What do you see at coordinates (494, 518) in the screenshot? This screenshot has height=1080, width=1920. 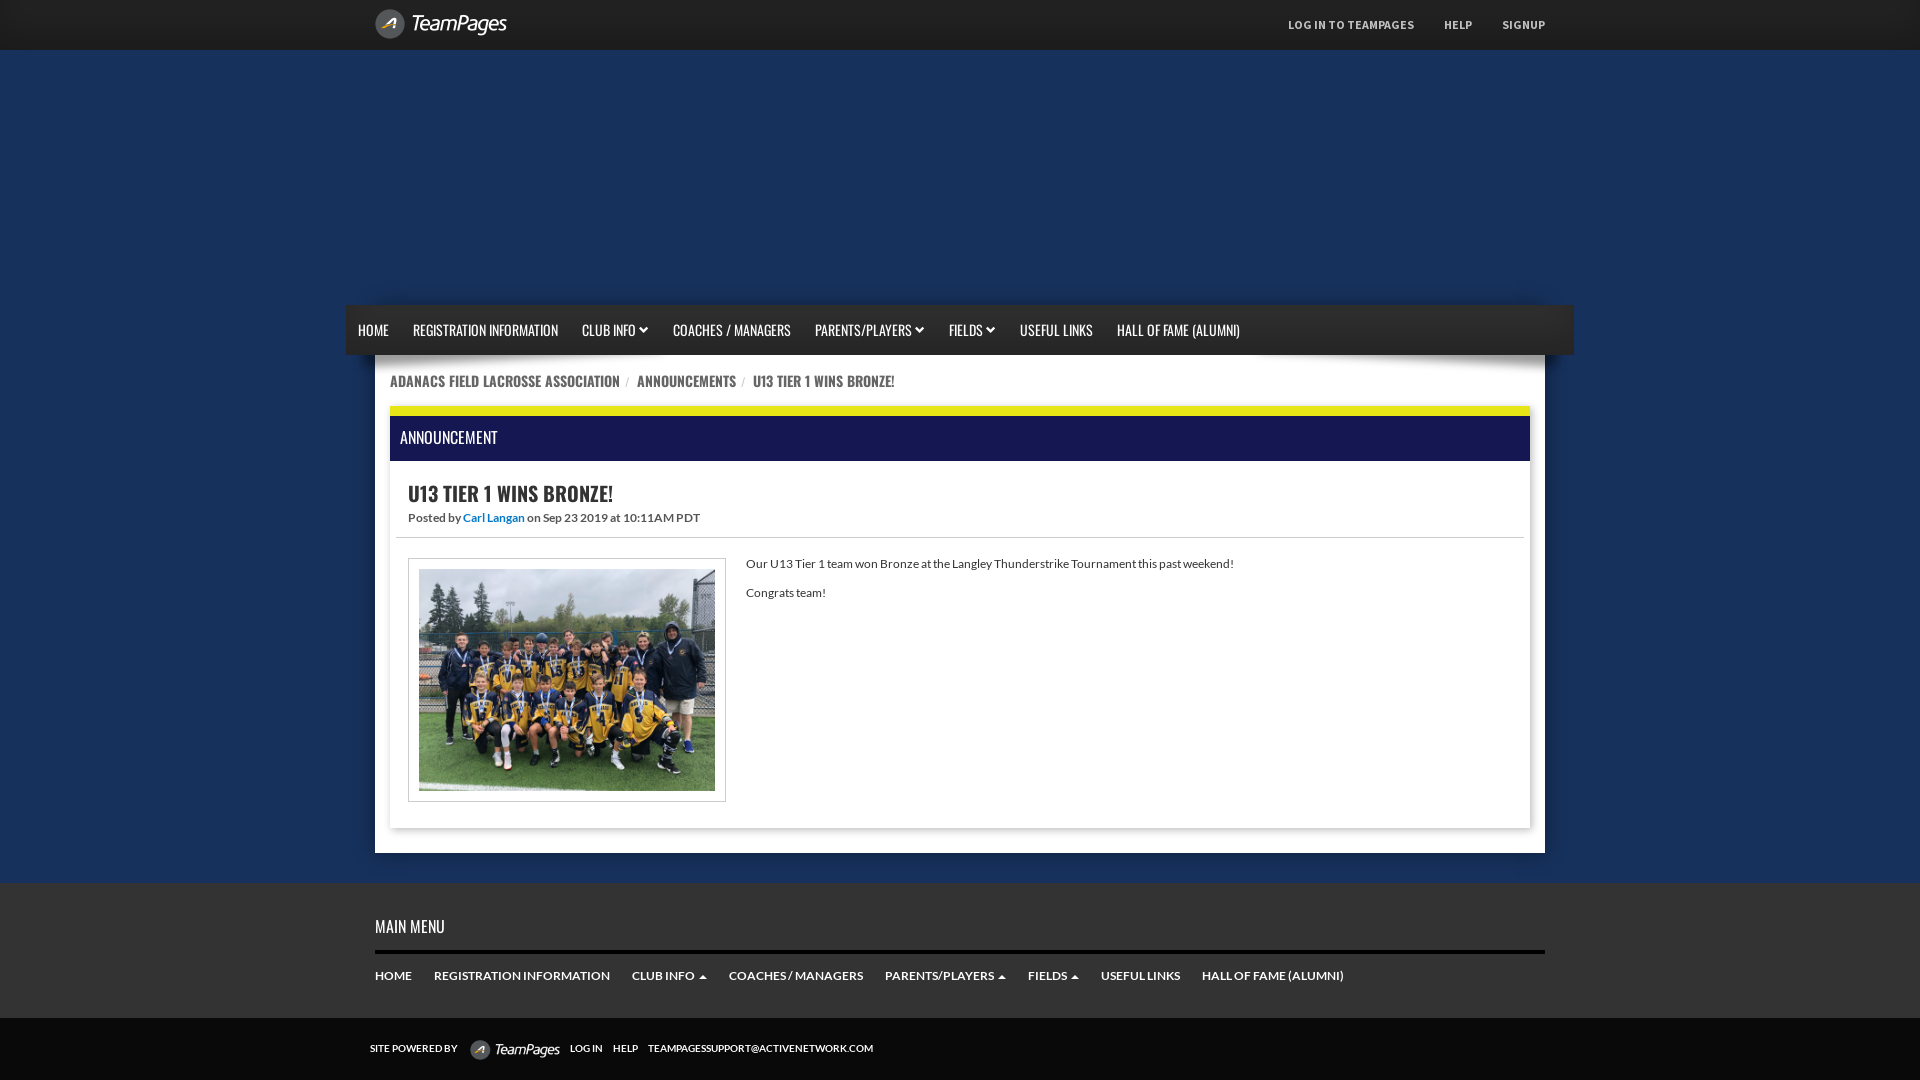 I see `Carl Langan` at bounding box center [494, 518].